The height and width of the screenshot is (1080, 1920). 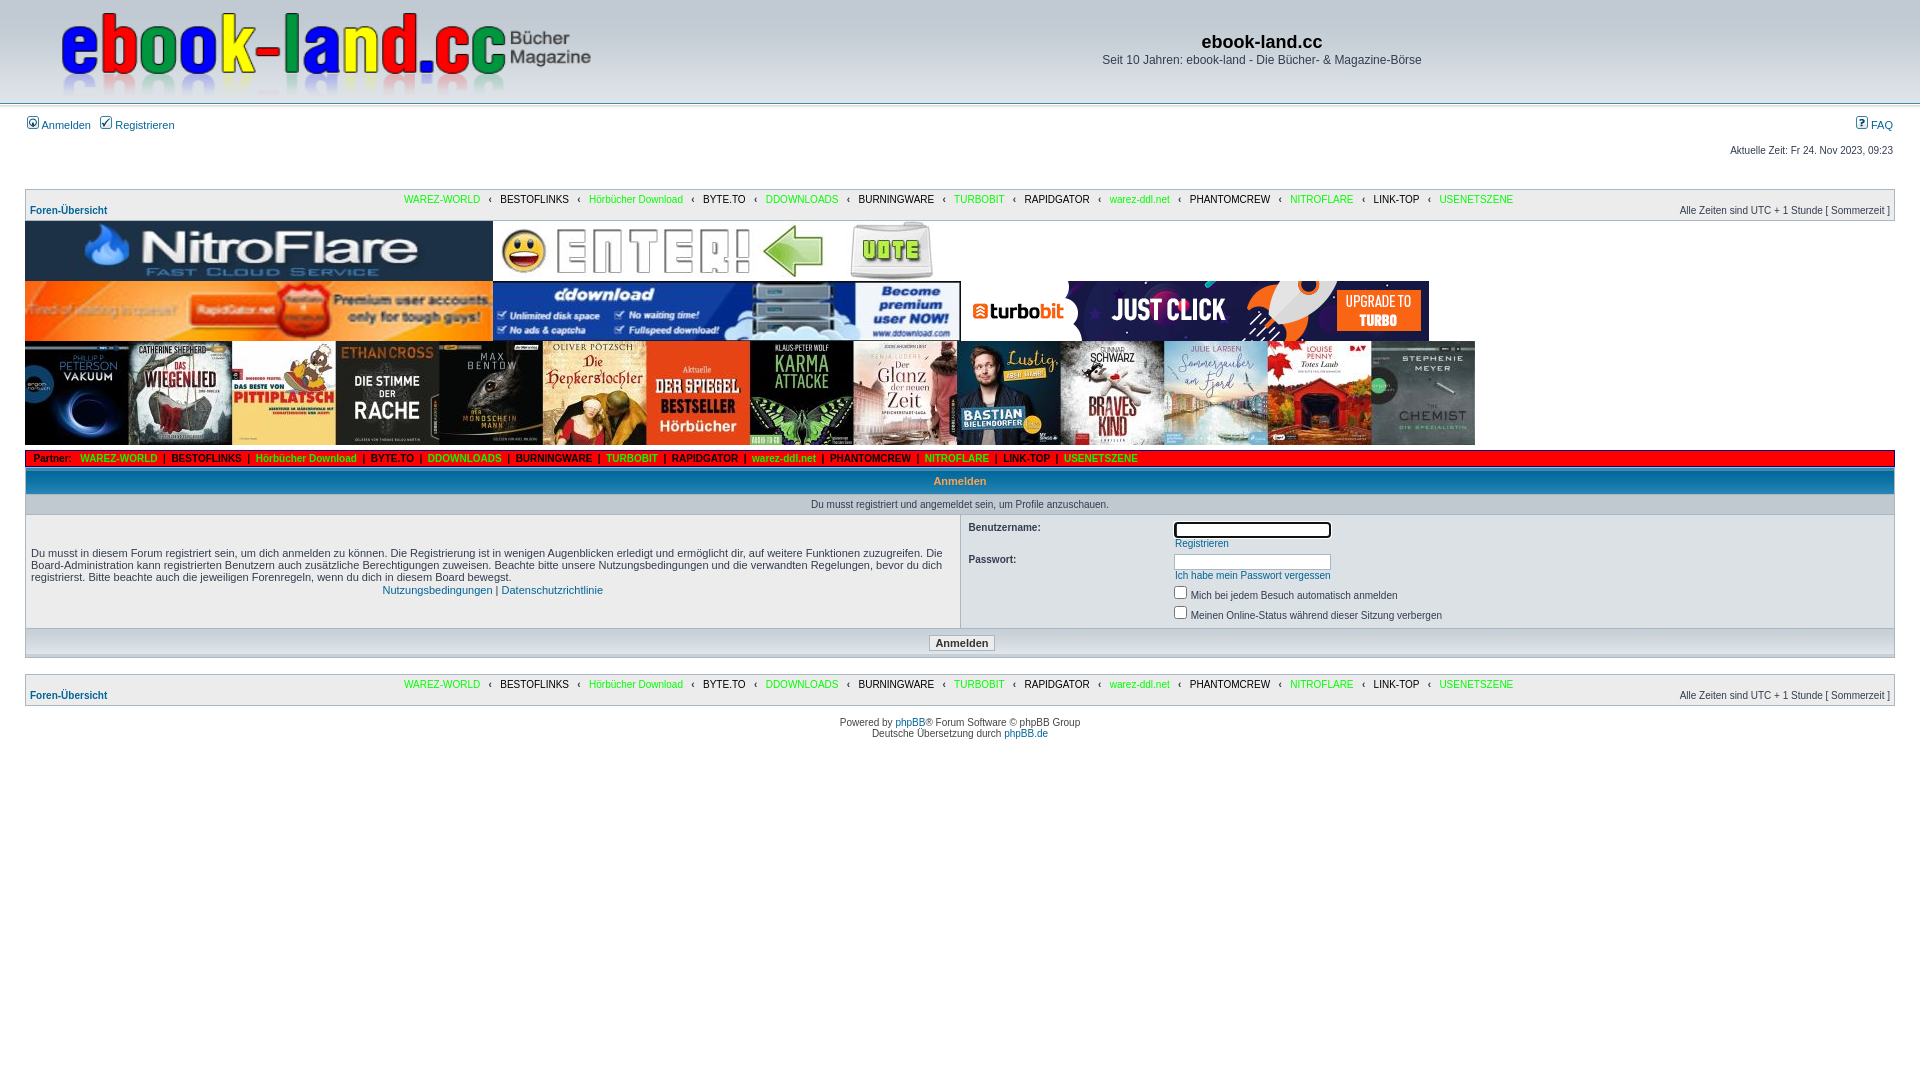 I want to click on PHANTOMCREW, so click(x=1230, y=684).